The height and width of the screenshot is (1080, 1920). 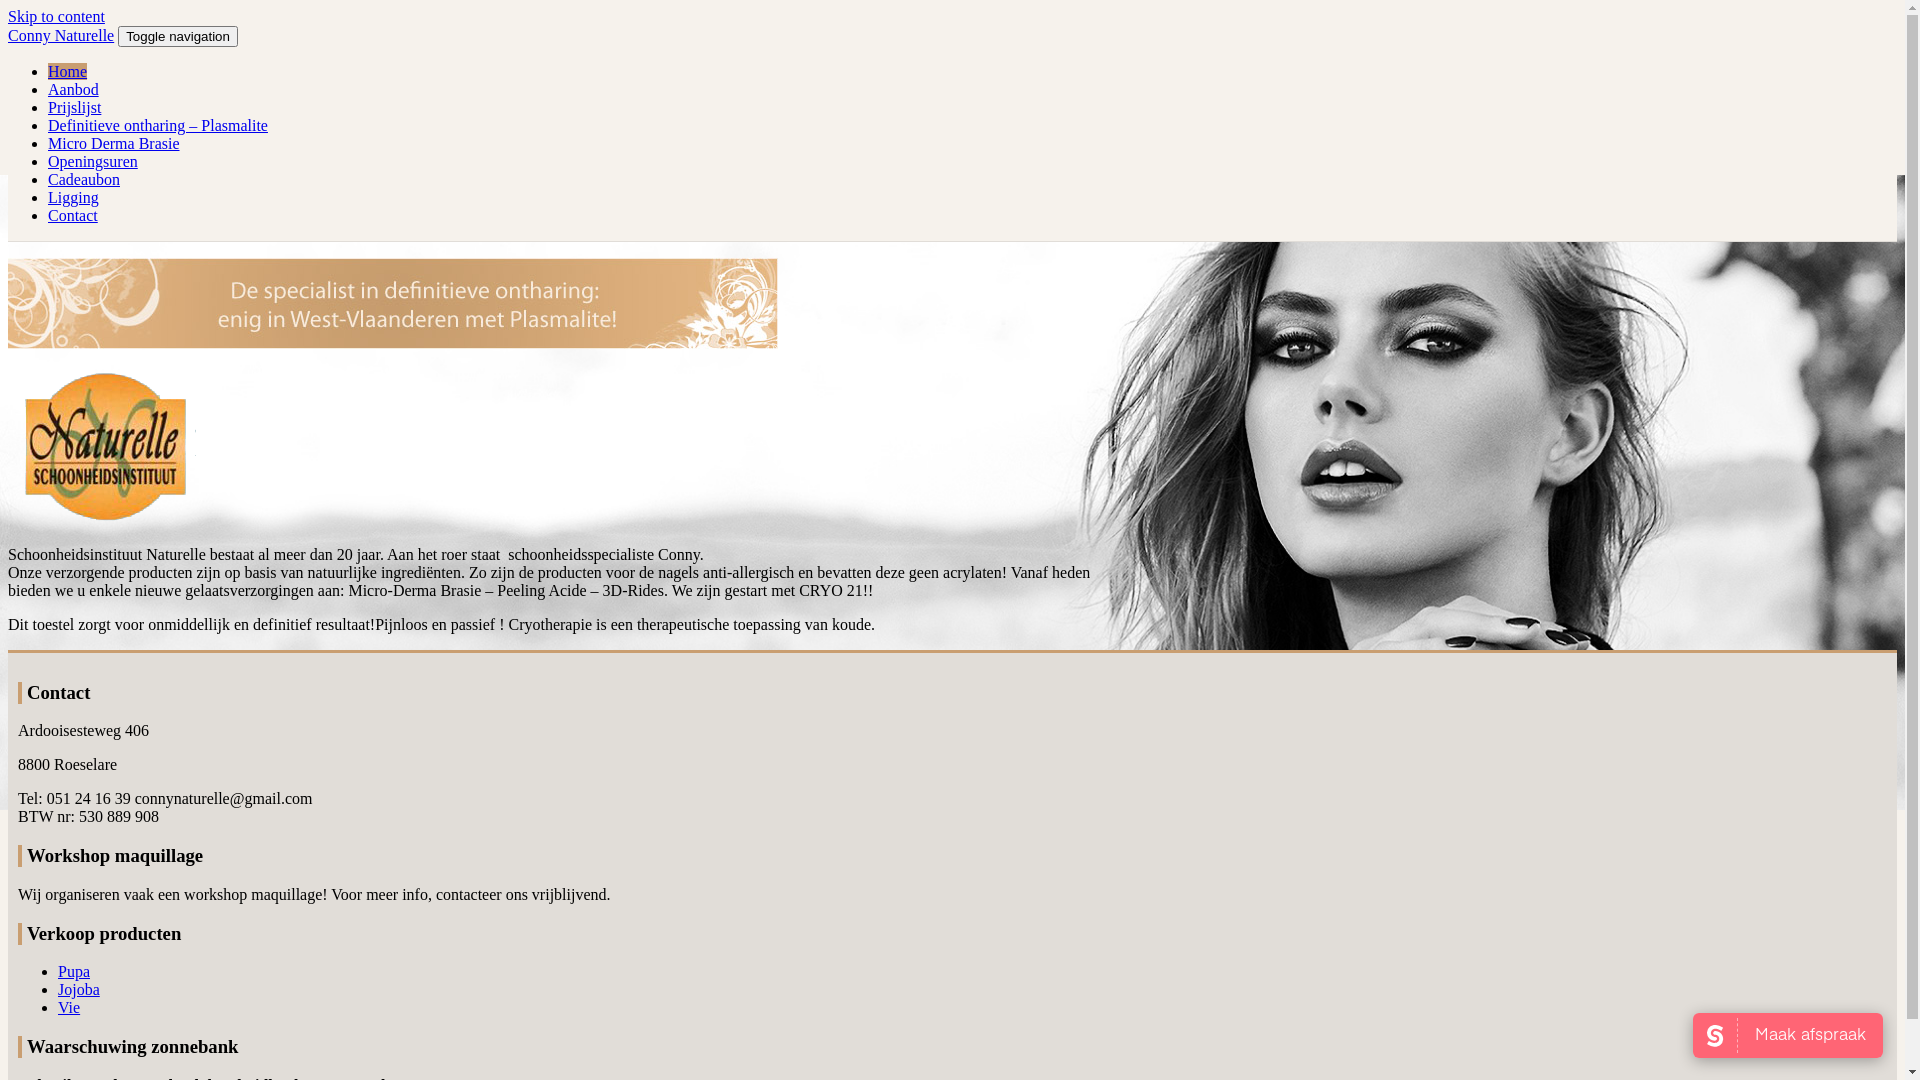 What do you see at coordinates (69, 1008) in the screenshot?
I see `Vie` at bounding box center [69, 1008].